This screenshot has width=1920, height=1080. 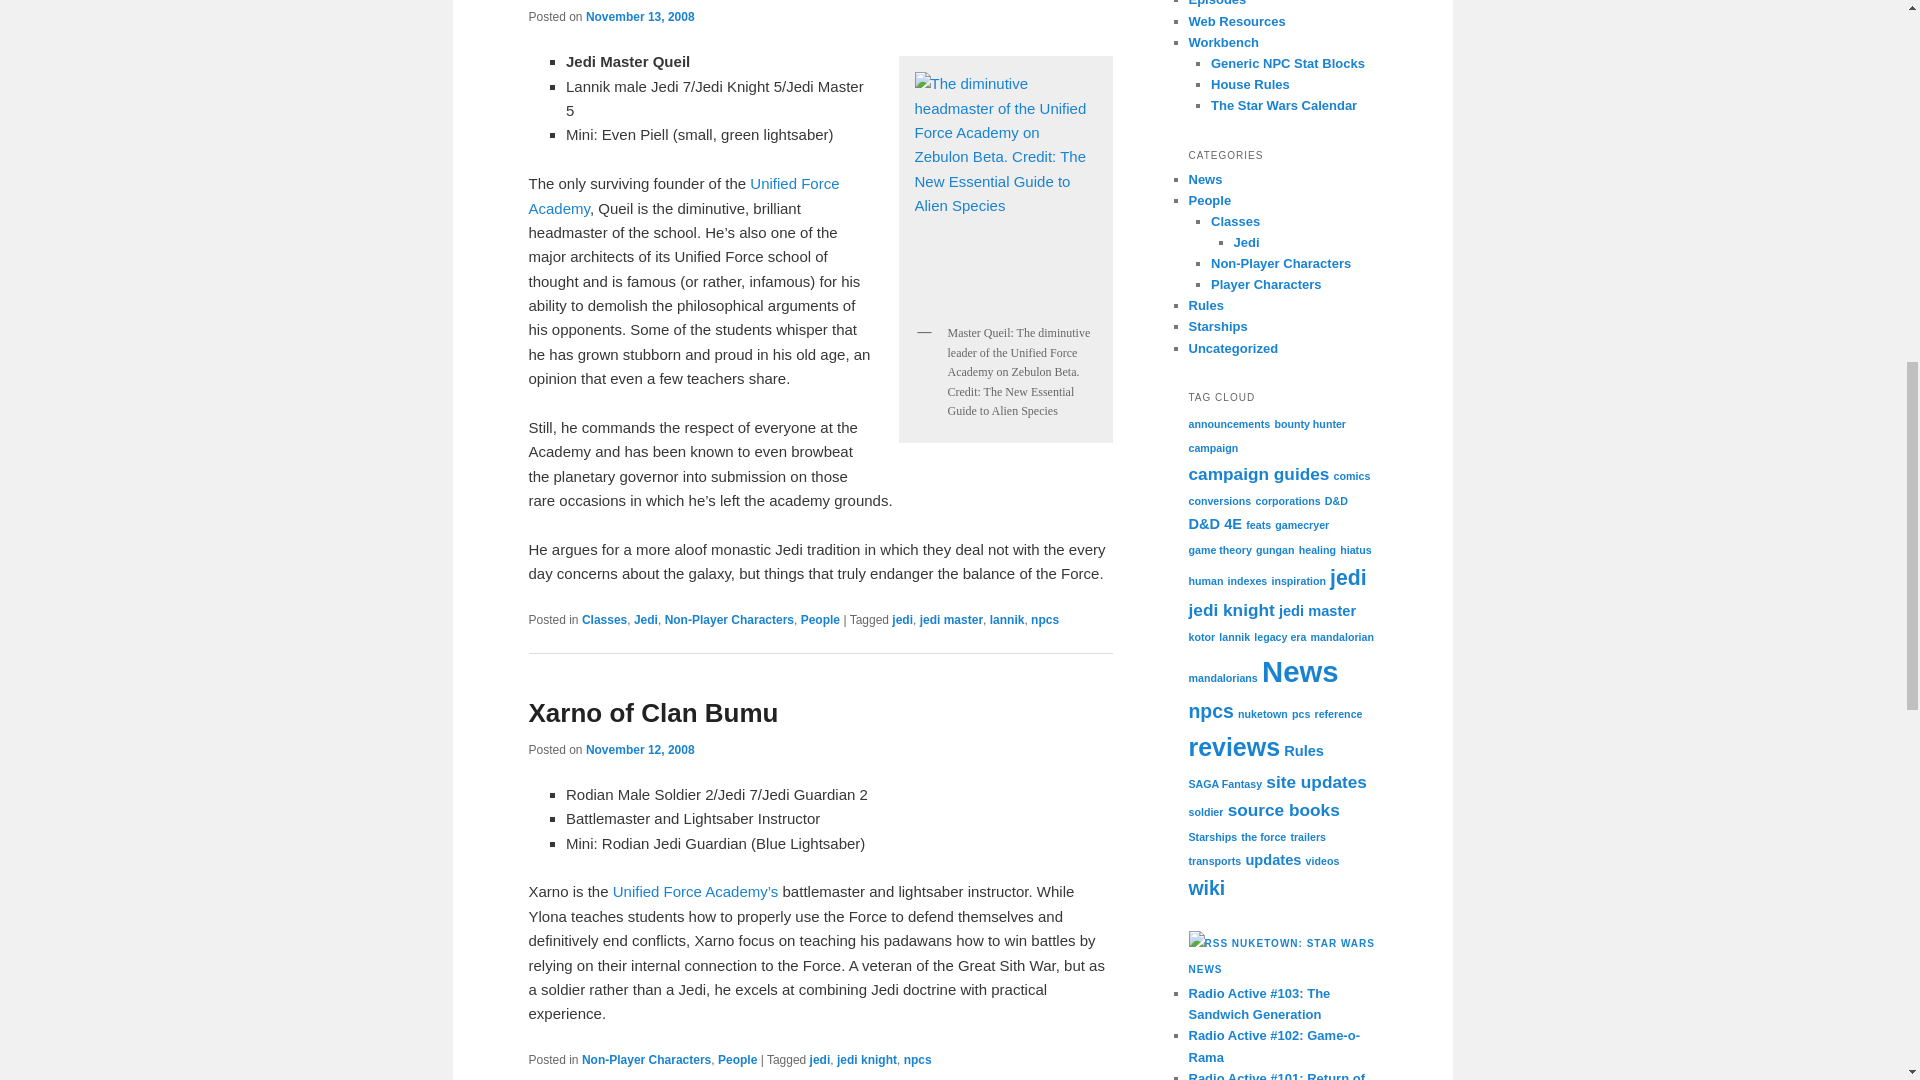 What do you see at coordinates (640, 748) in the screenshot?
I see `11:28 am` at bounding box center [640, 748].